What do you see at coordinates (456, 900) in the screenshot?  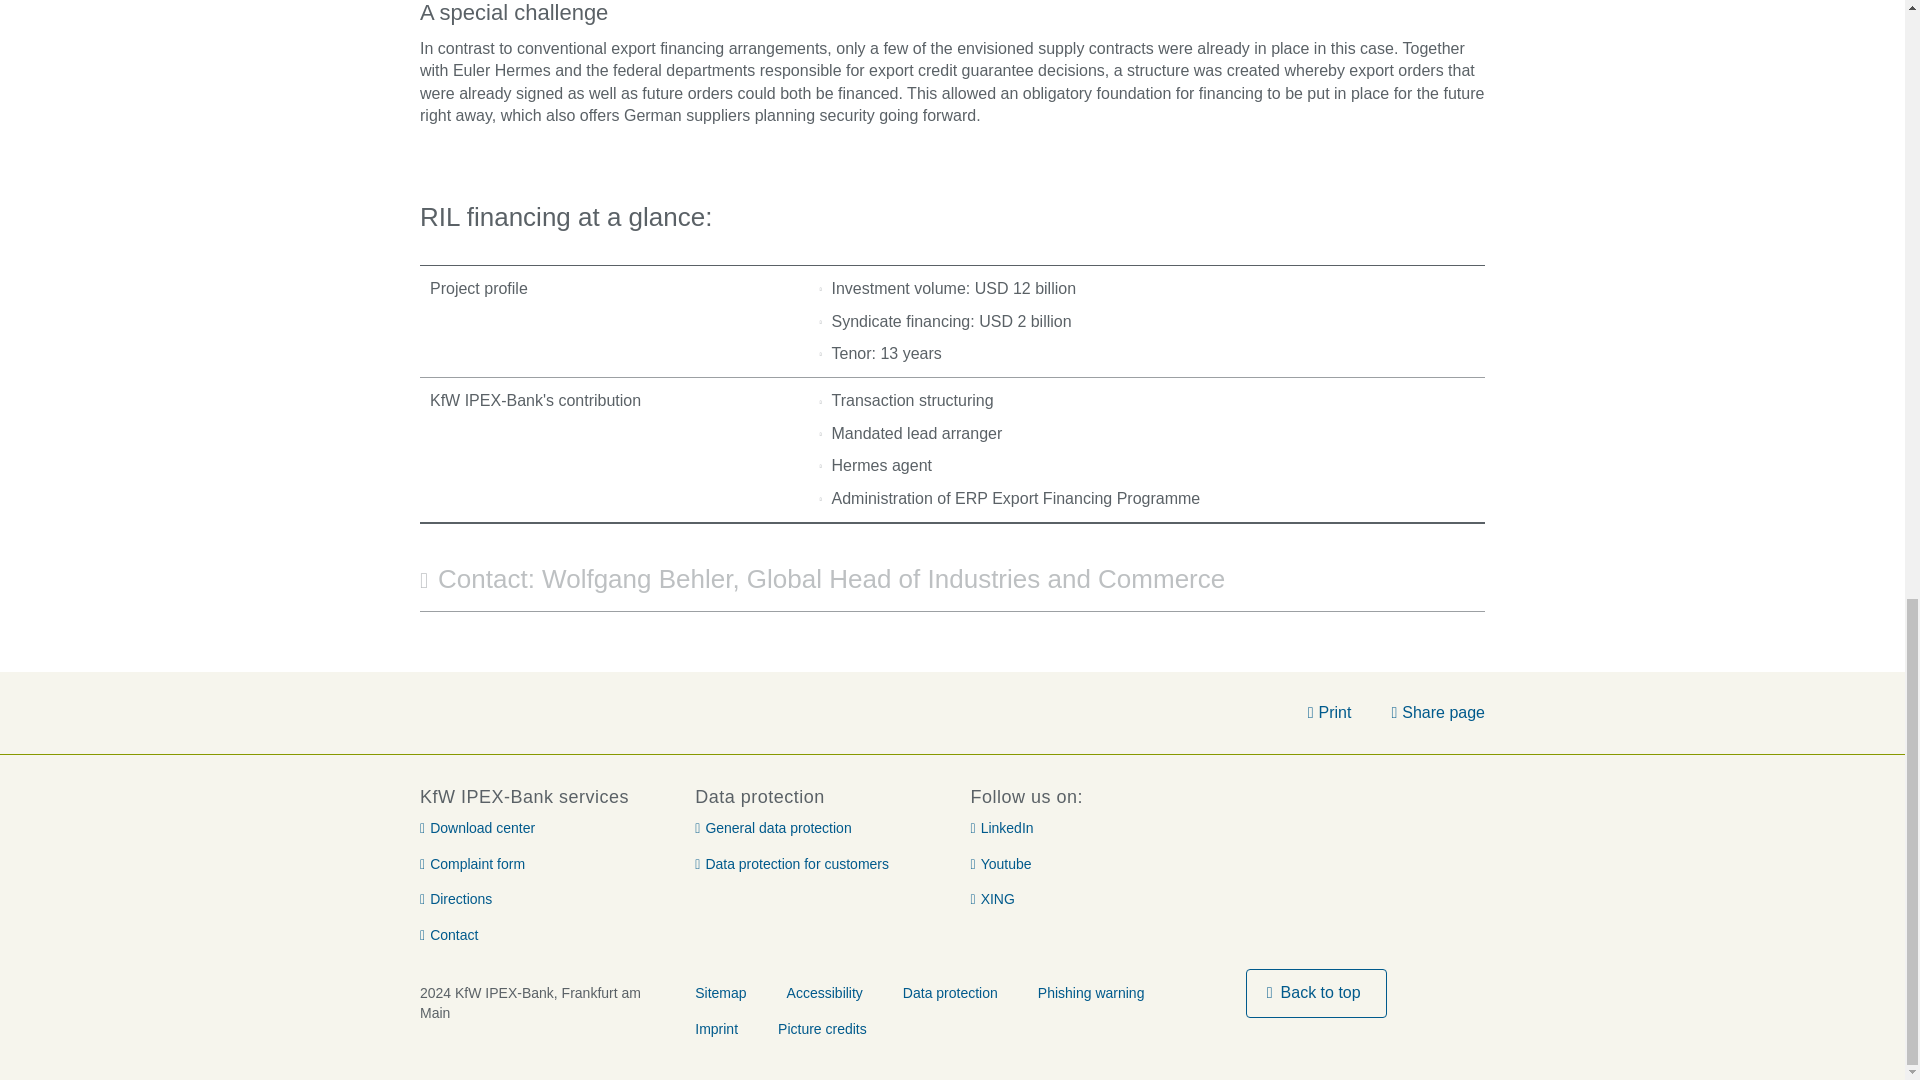 I see `Directions` at bounding box center [456, 900].